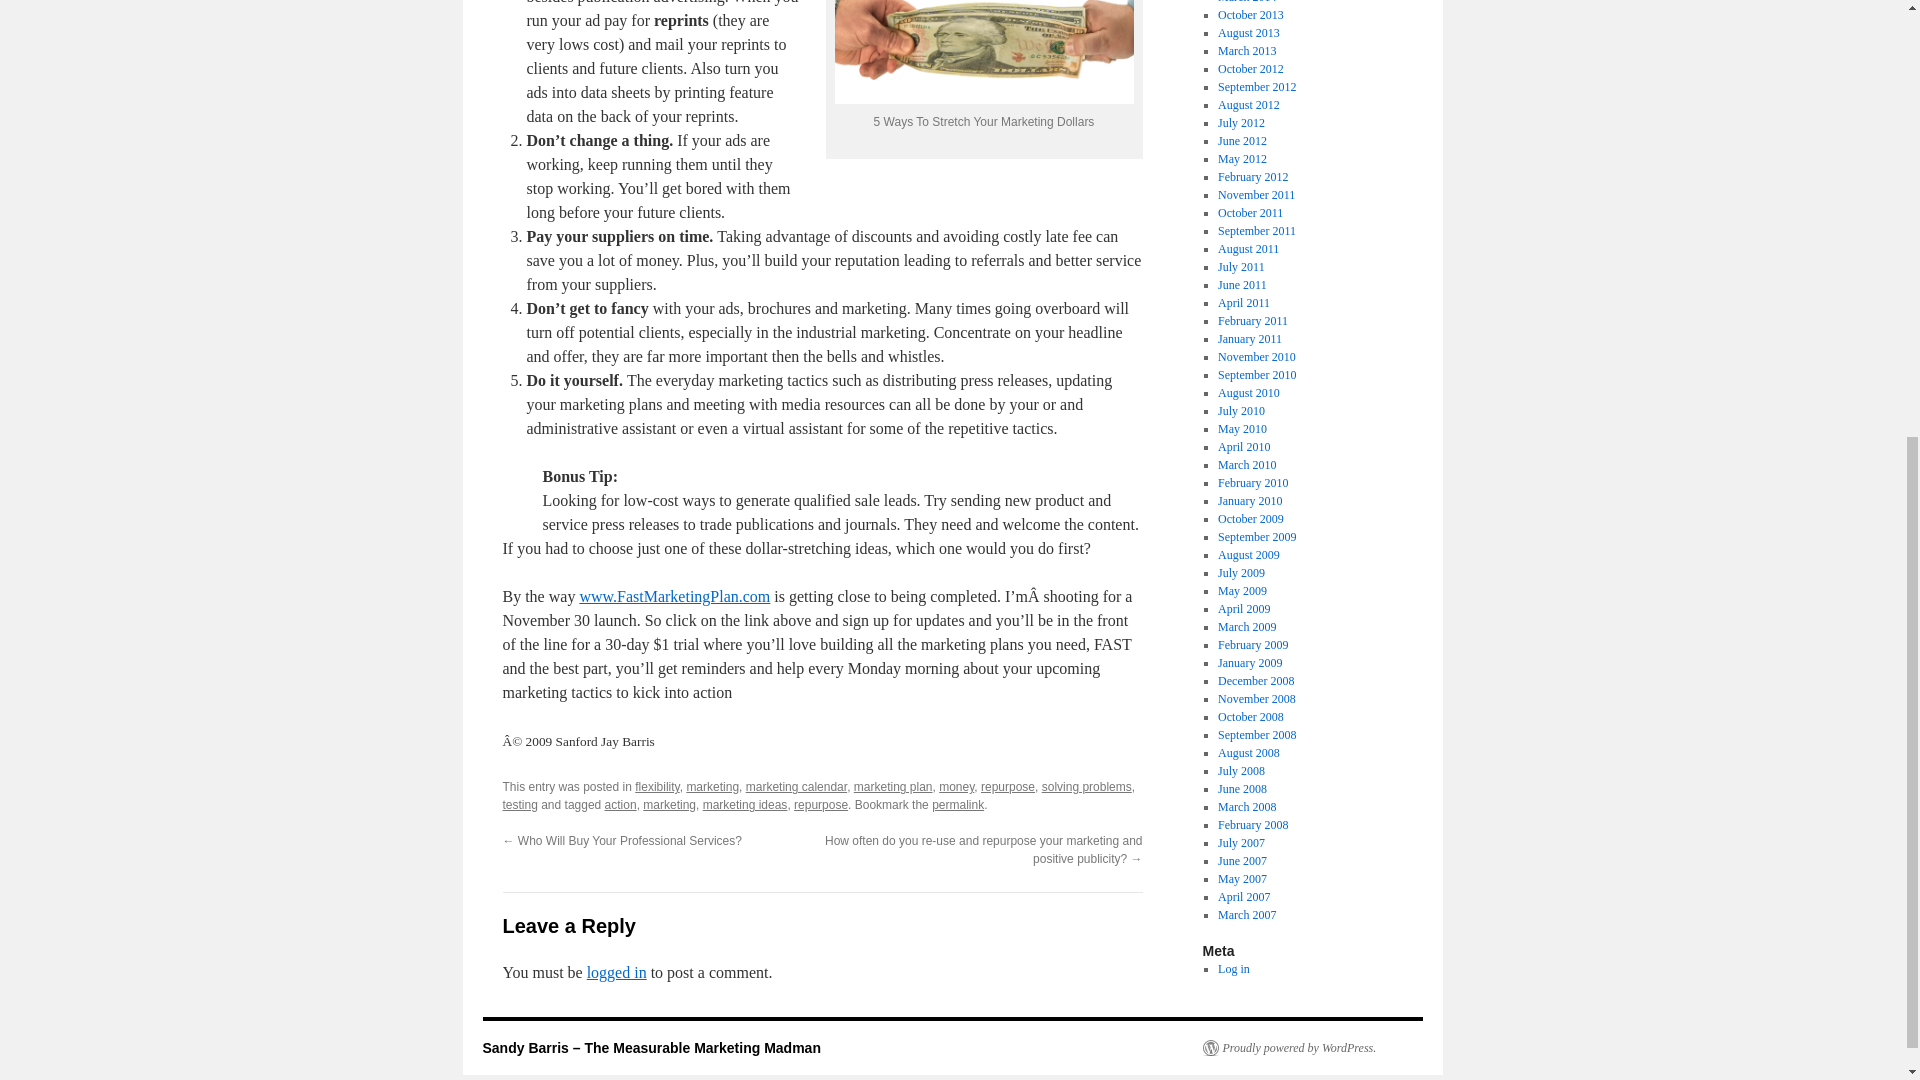  I want to click on marketing, so click(712, 786).